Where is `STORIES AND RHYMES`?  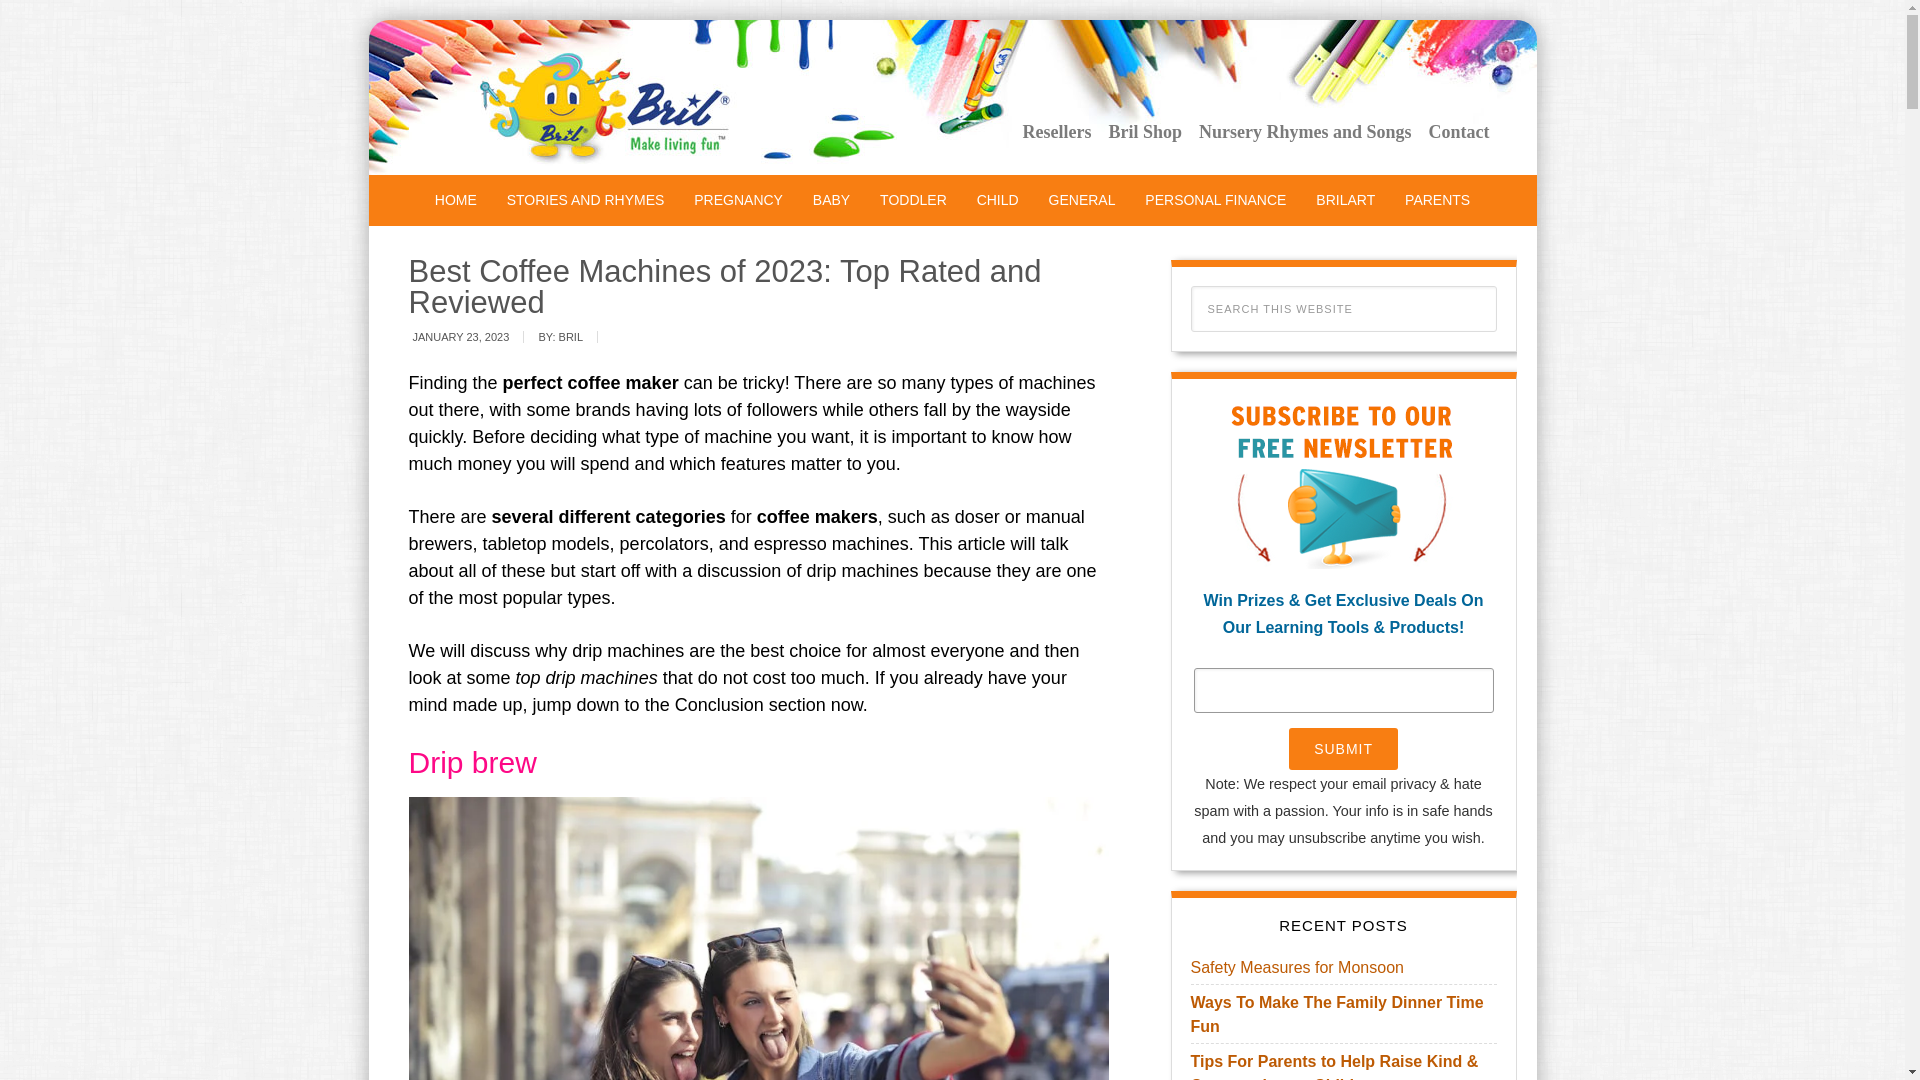 STORIES AND RHYMES is located at coordinates (585, 200).